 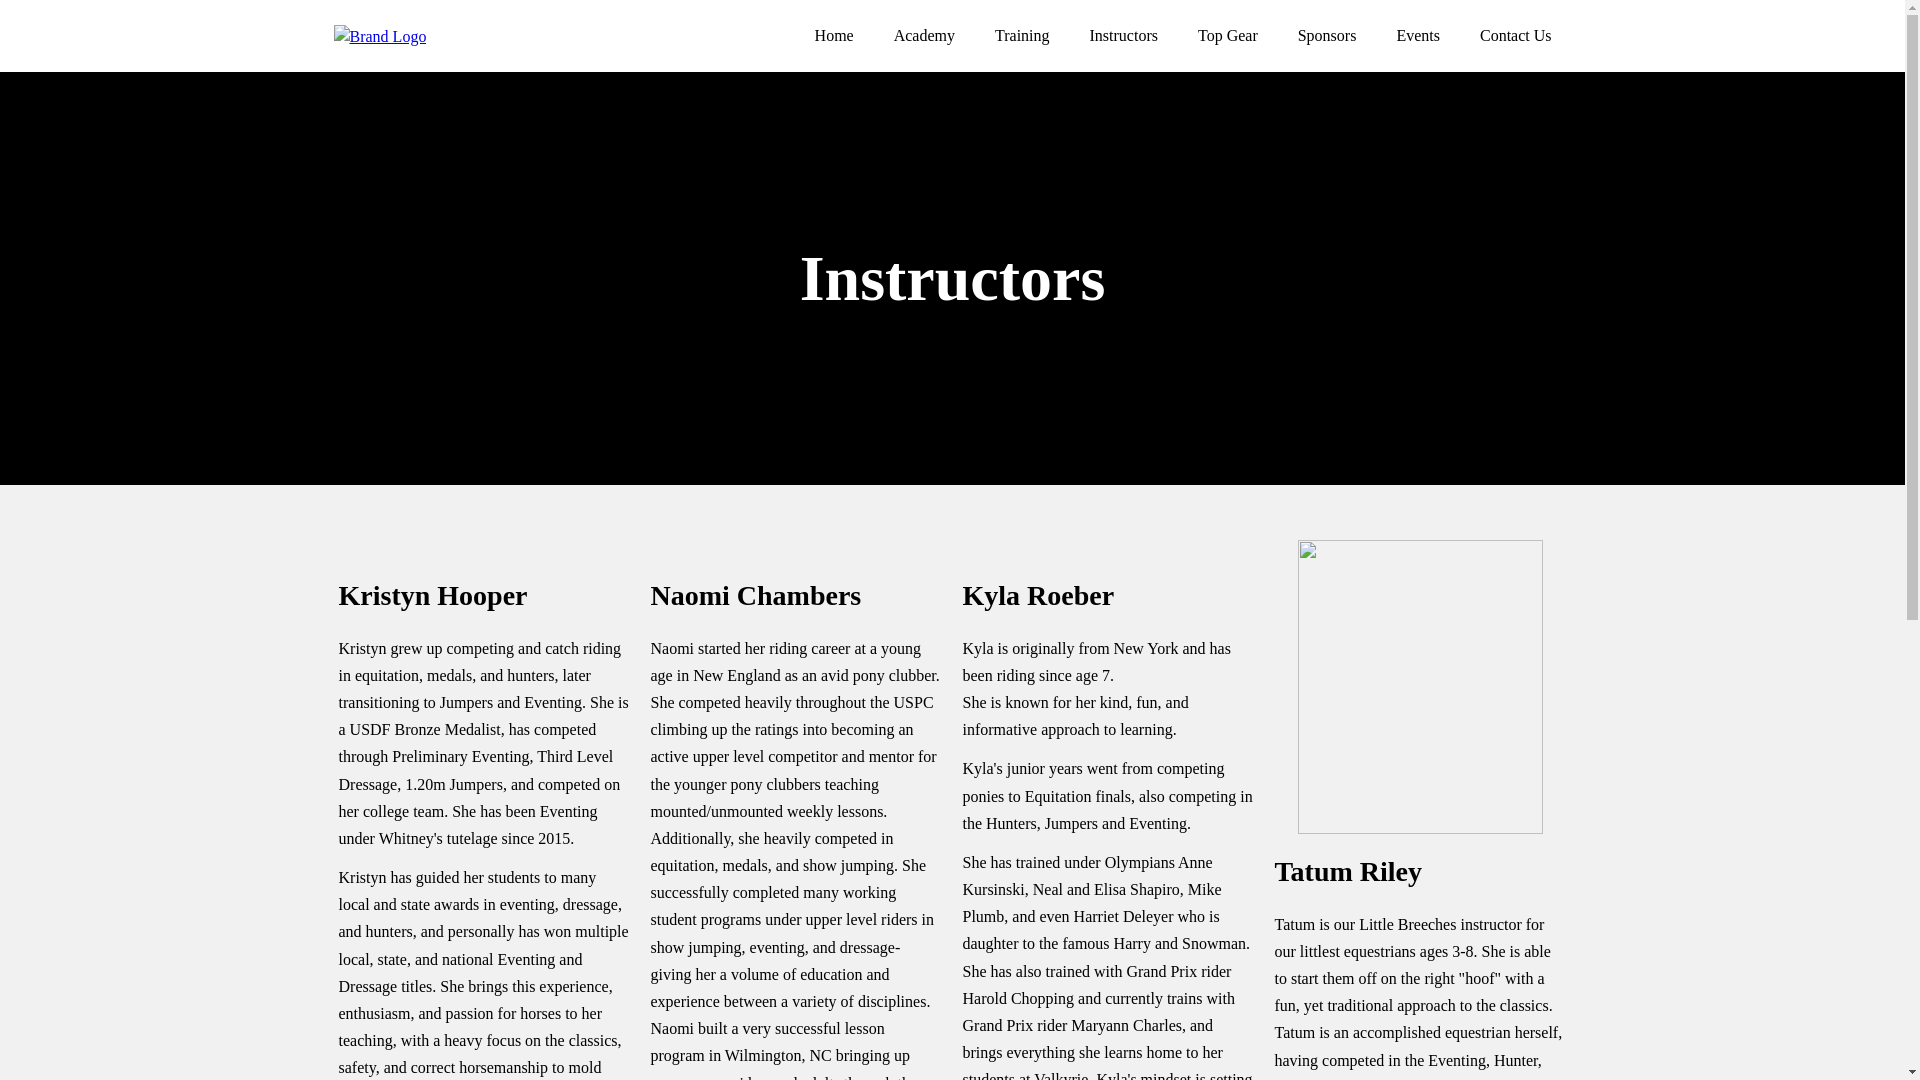 I want to click on Sponsors, so click(x=1327, y=36).